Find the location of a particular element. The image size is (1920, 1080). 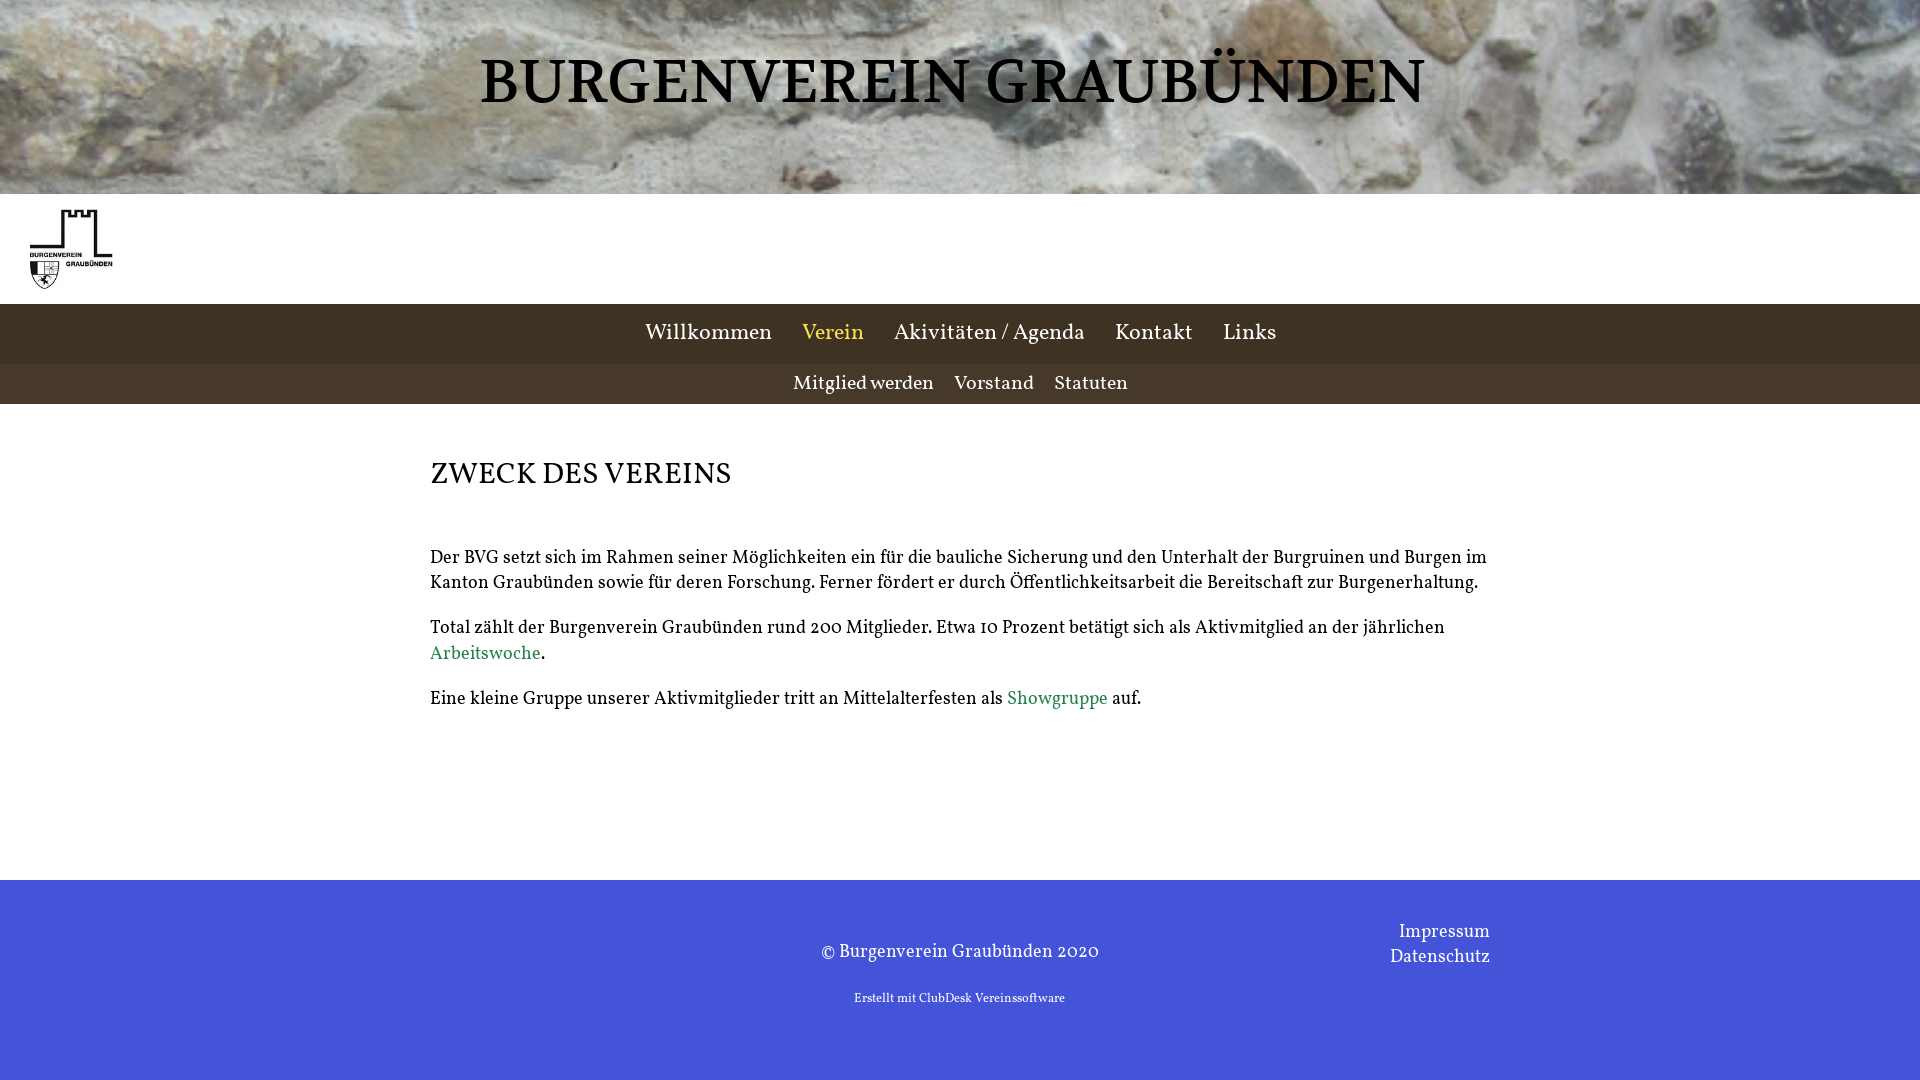

Links is located at coordinates (1250, 334).